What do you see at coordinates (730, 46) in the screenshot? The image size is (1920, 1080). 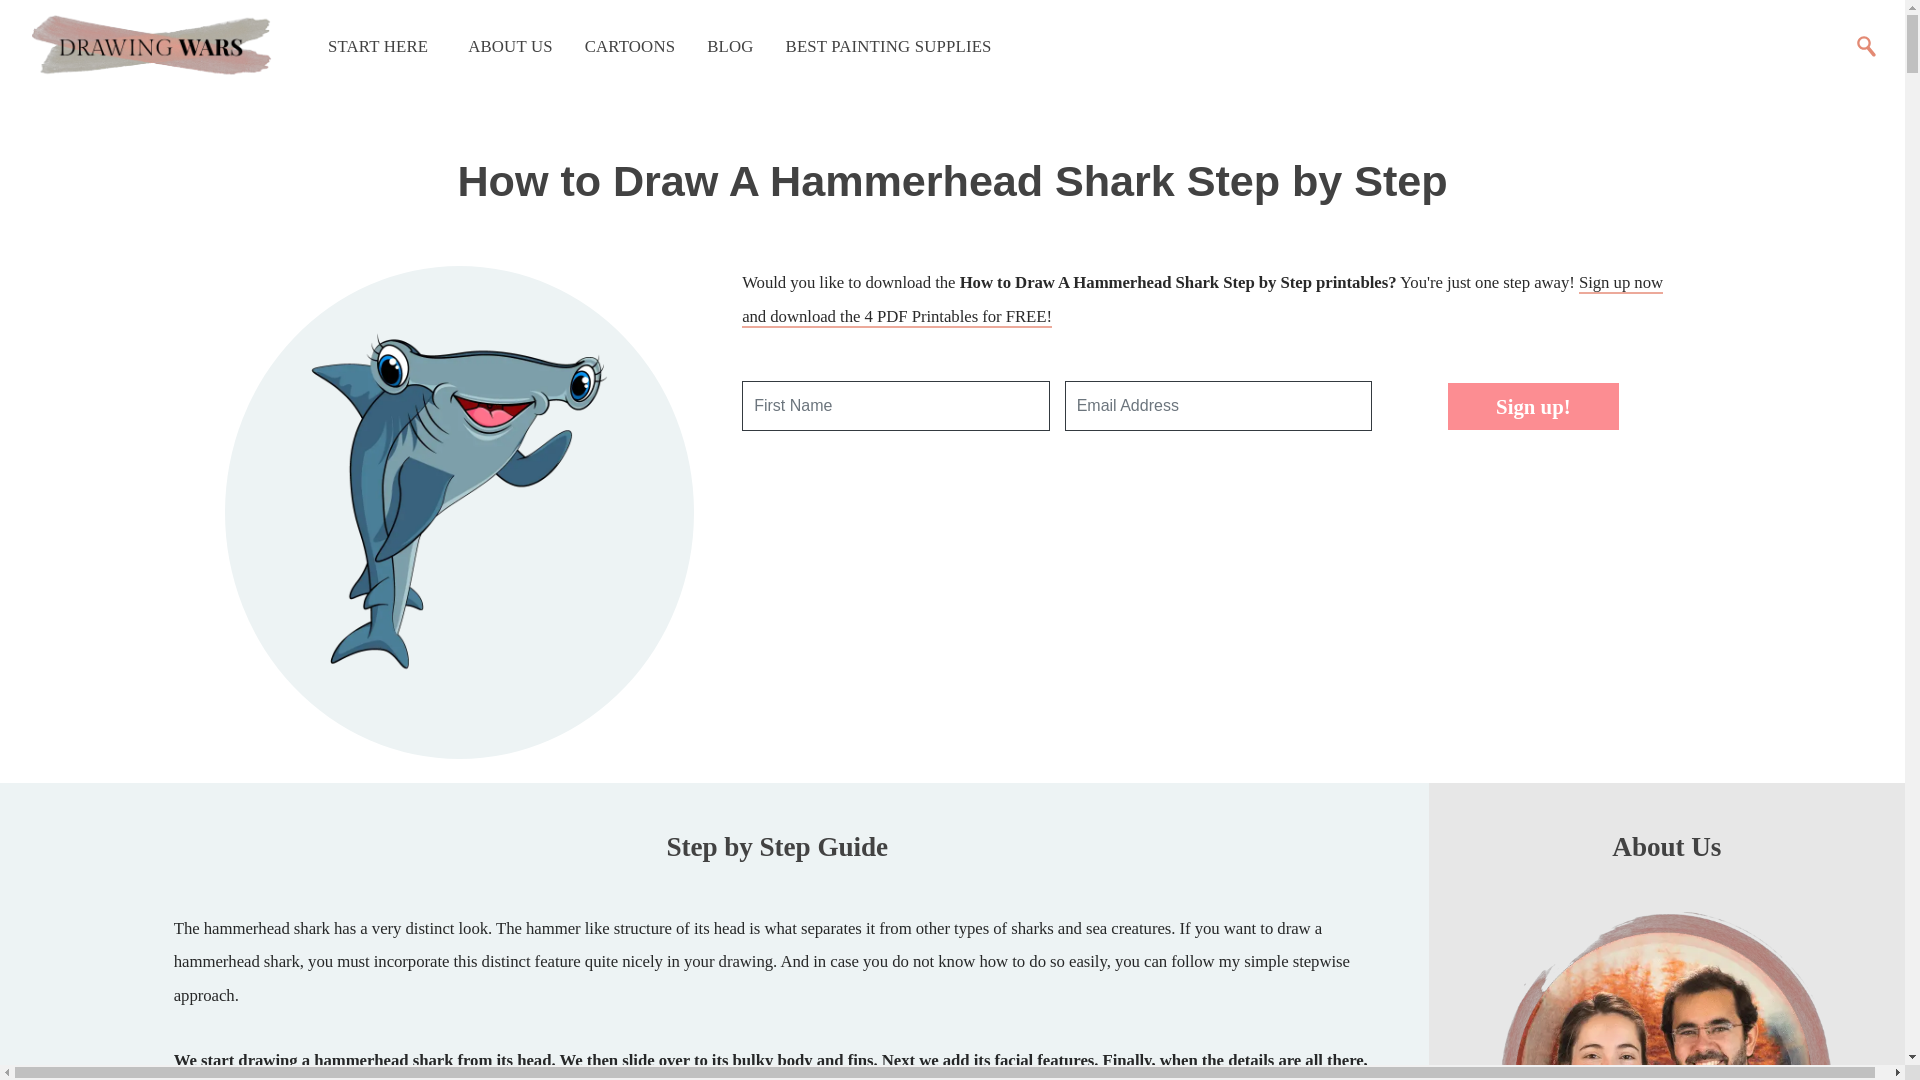 I see `BLOG` at bounding box center [730, 46].